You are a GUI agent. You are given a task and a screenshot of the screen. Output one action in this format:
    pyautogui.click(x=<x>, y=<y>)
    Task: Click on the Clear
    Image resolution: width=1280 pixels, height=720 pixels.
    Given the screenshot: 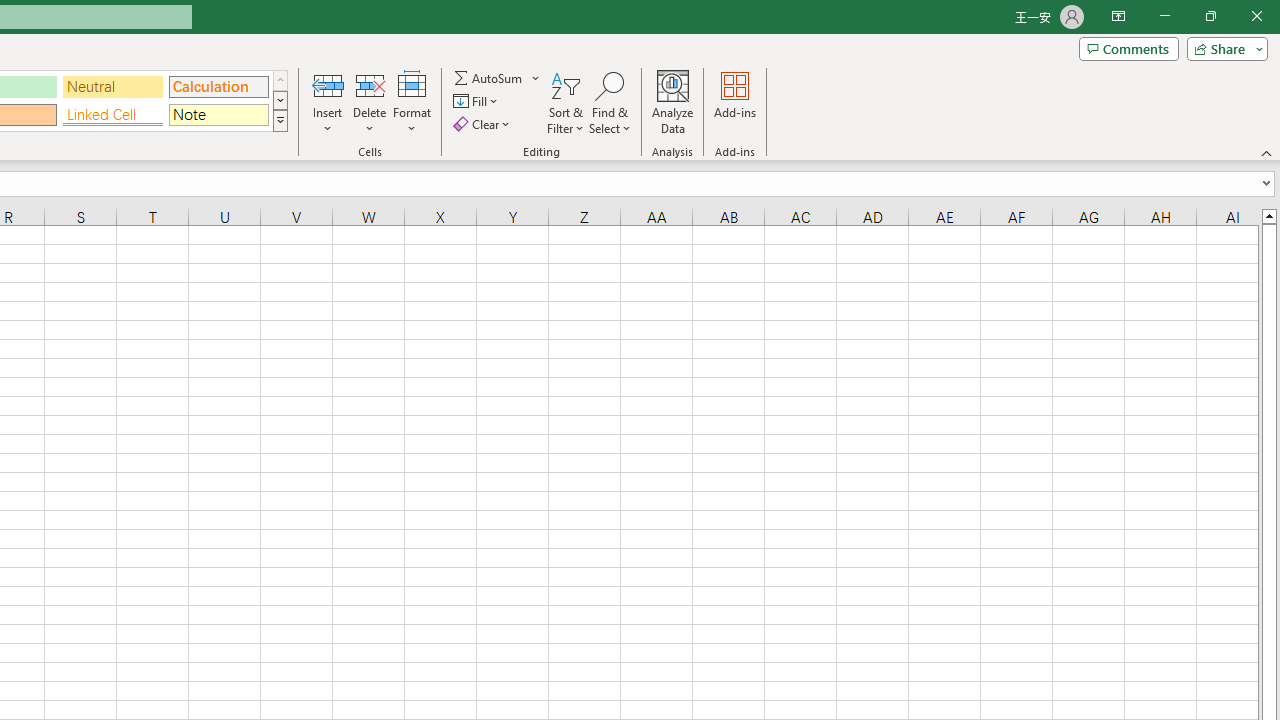 What is the action you would take?
    pyautogui.click(x=484, y=124)
    